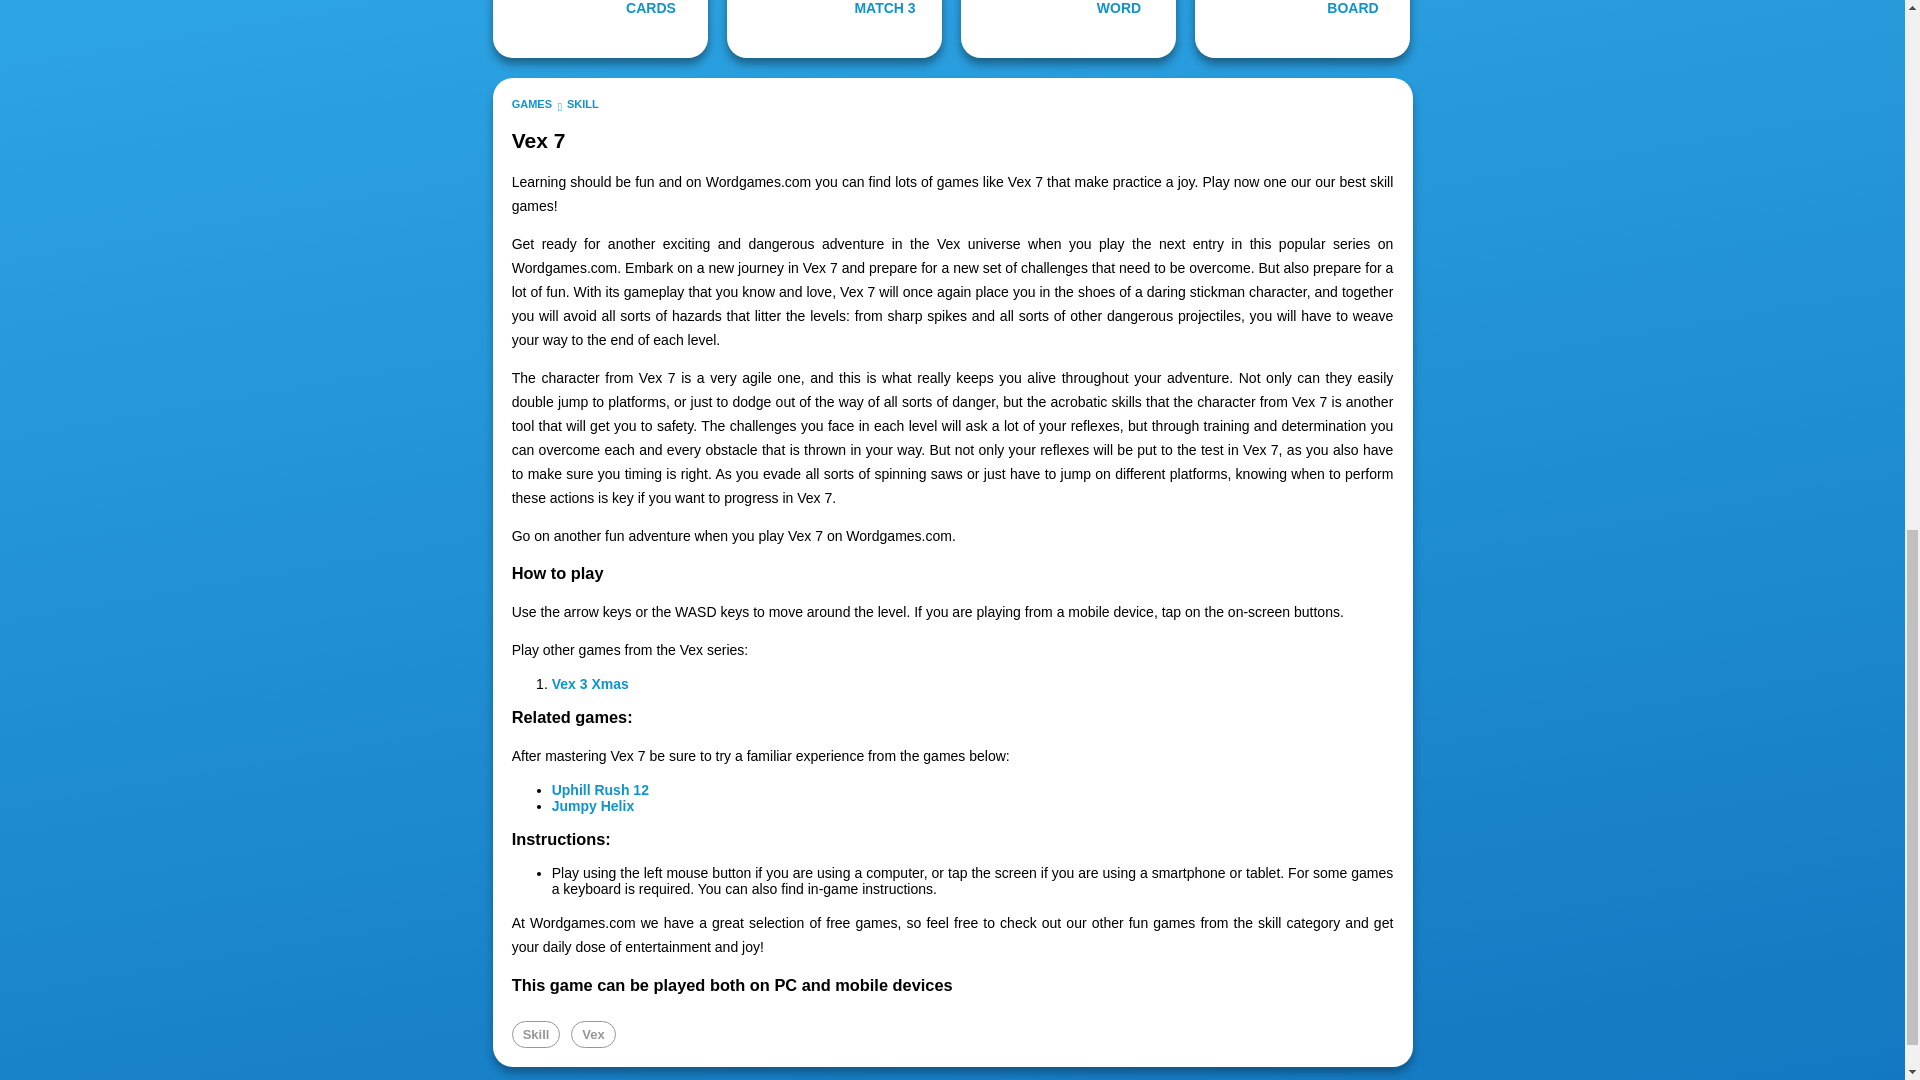  Describe the element at coordinates (600, 29) in the screenshot. I see `Cards` at that location.